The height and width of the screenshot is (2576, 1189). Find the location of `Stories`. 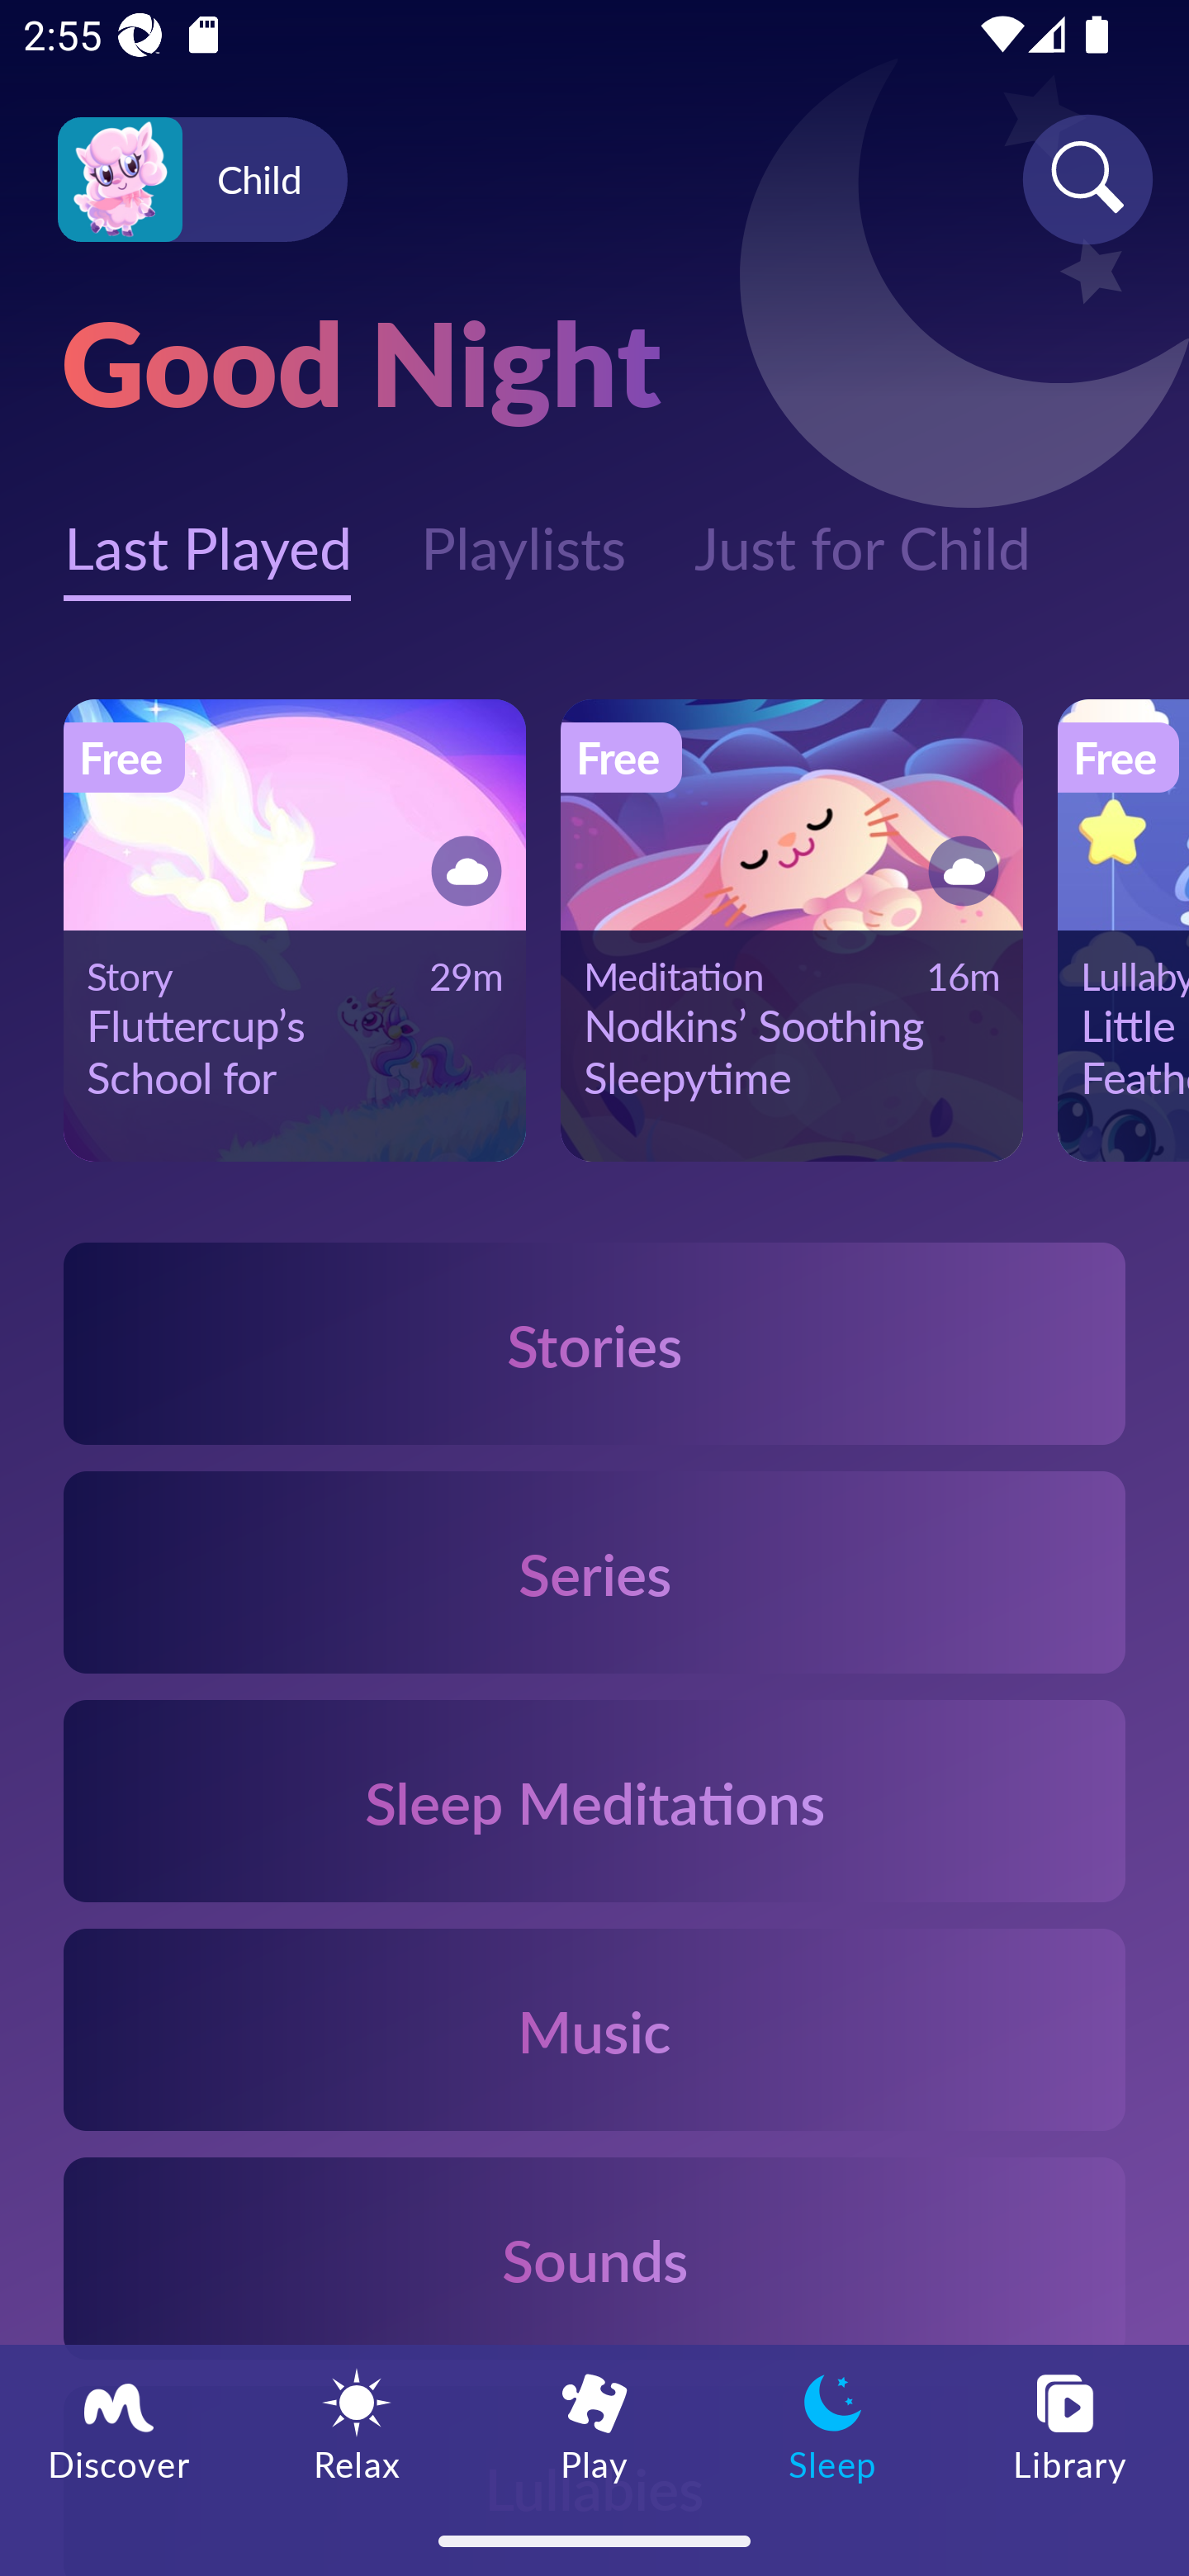

Stories is located at coordinates (594, 1342).